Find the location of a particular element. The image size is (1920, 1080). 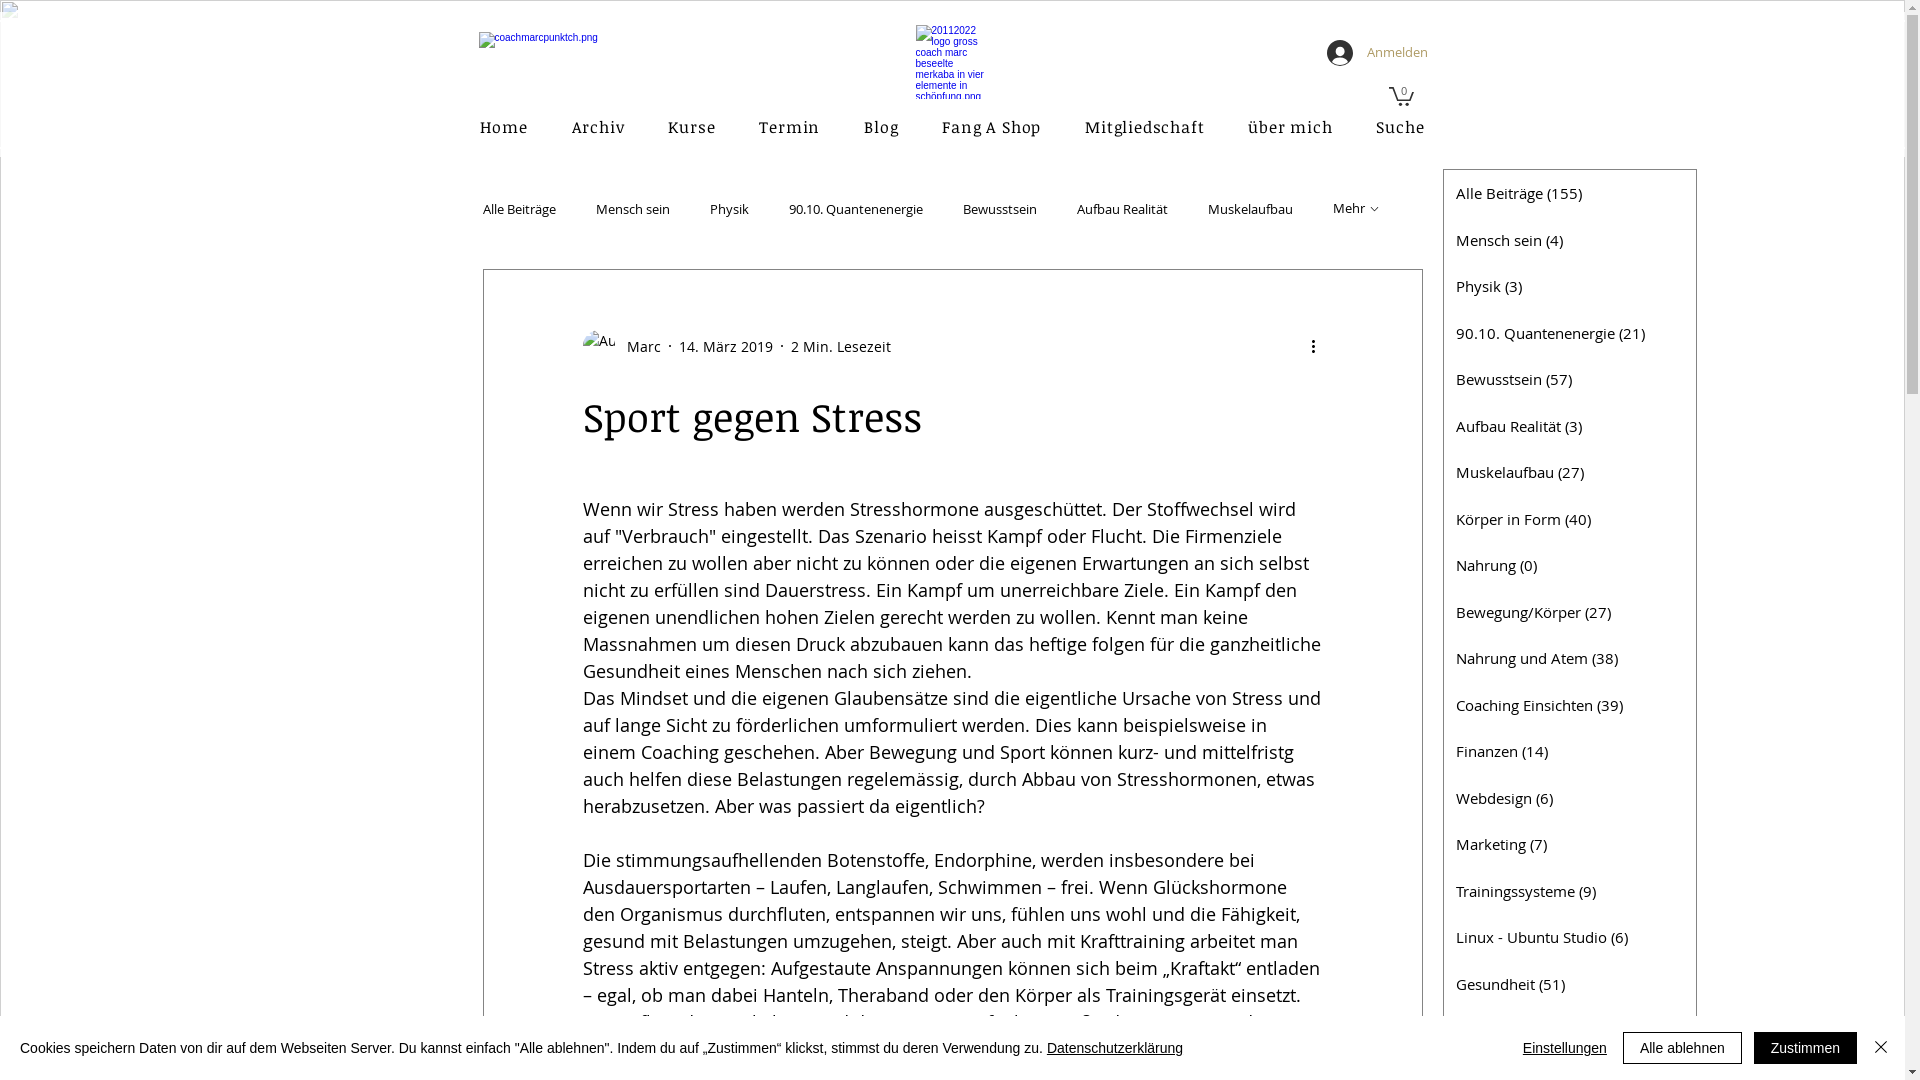

Archiv is located at coordinates (598, 127).